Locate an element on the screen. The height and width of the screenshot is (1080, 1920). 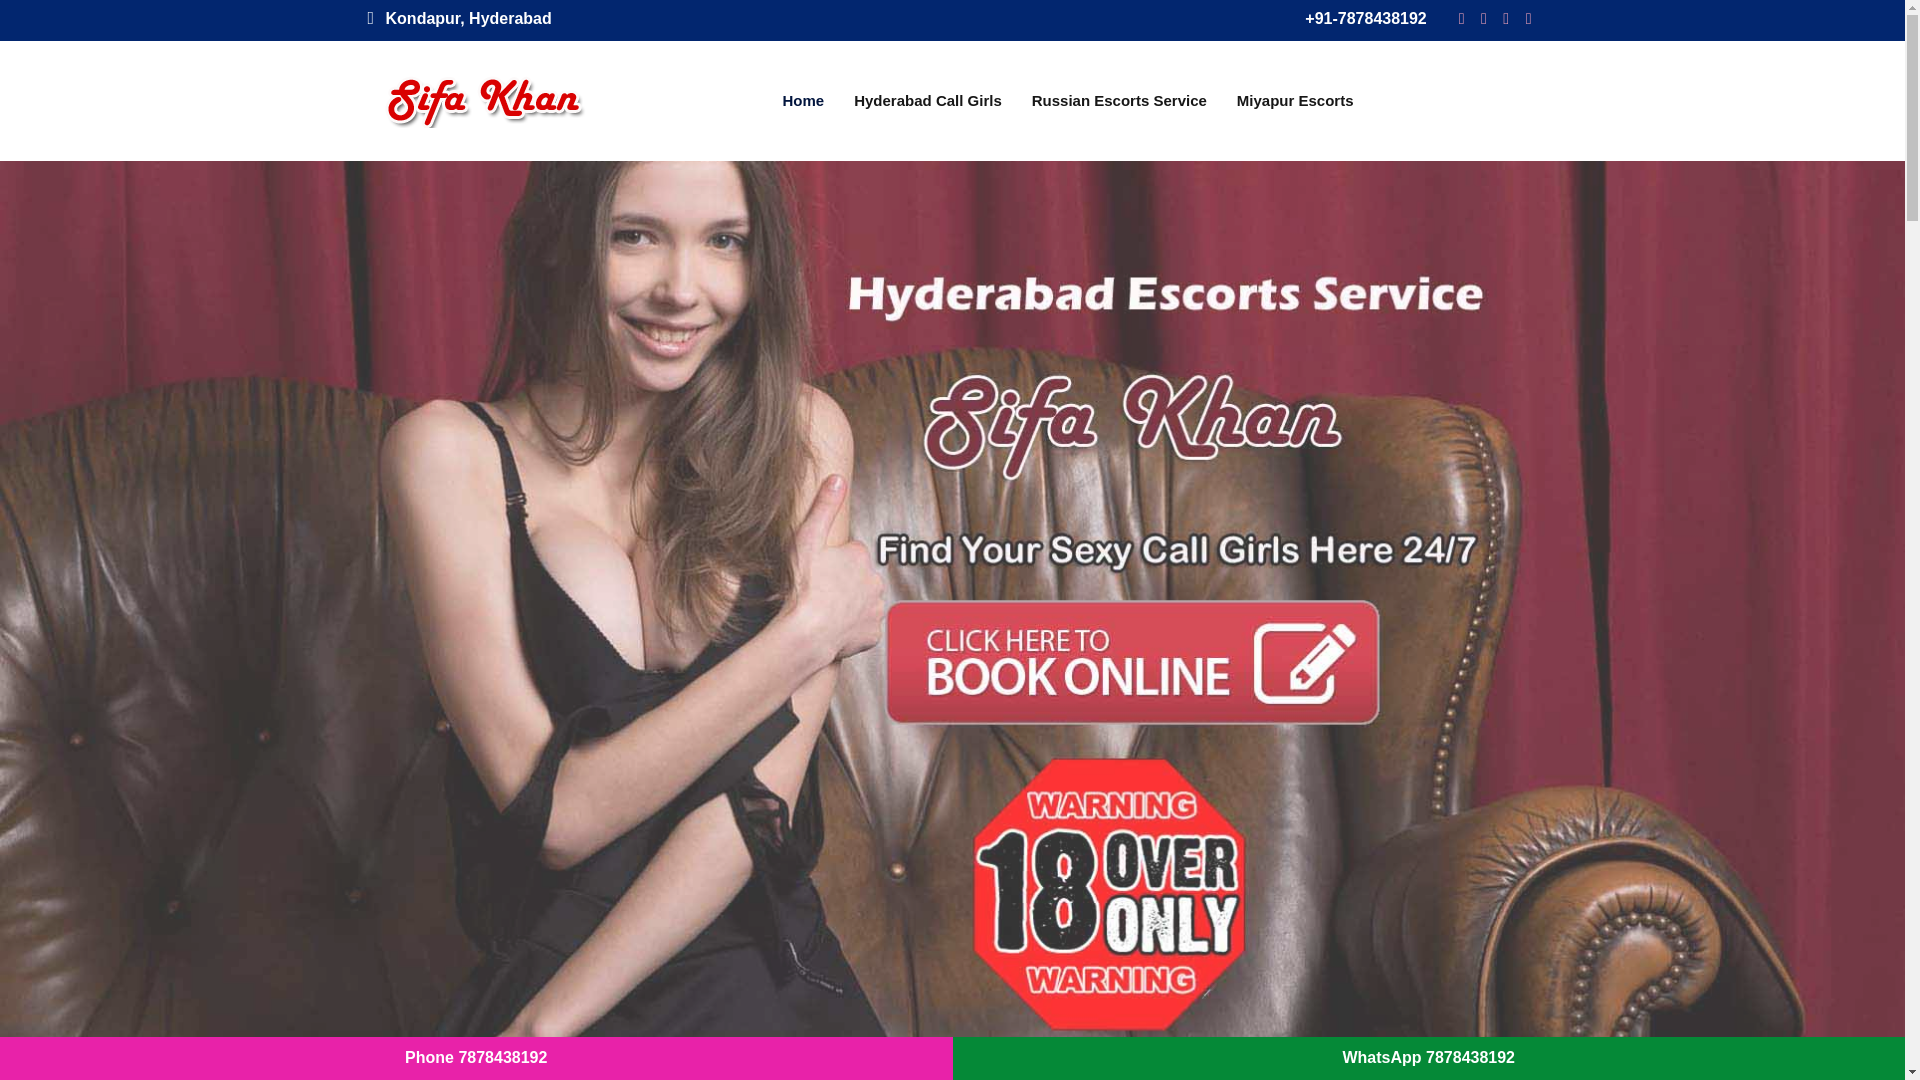
Home is located at coordinates (804, 100).